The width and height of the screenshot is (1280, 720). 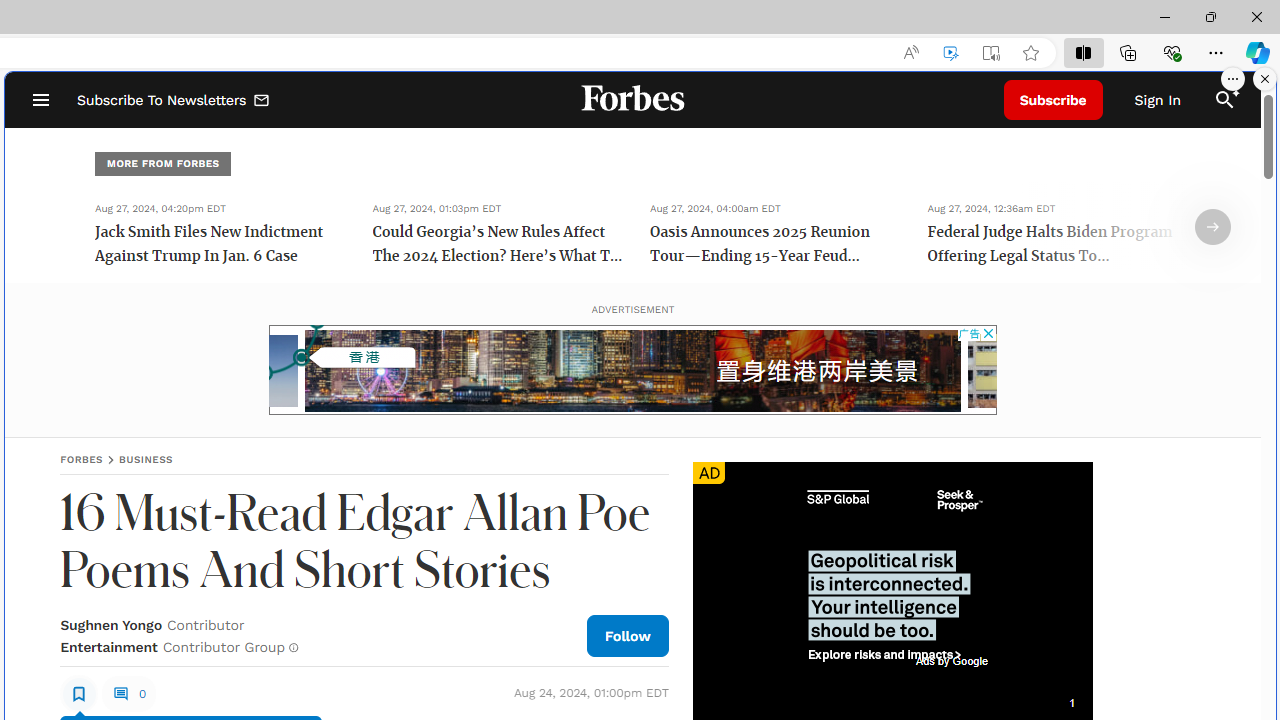 What do you see at coordinates (82, 459) in the screenshot?
I see `FORBES` at bounding box center [82, 459].